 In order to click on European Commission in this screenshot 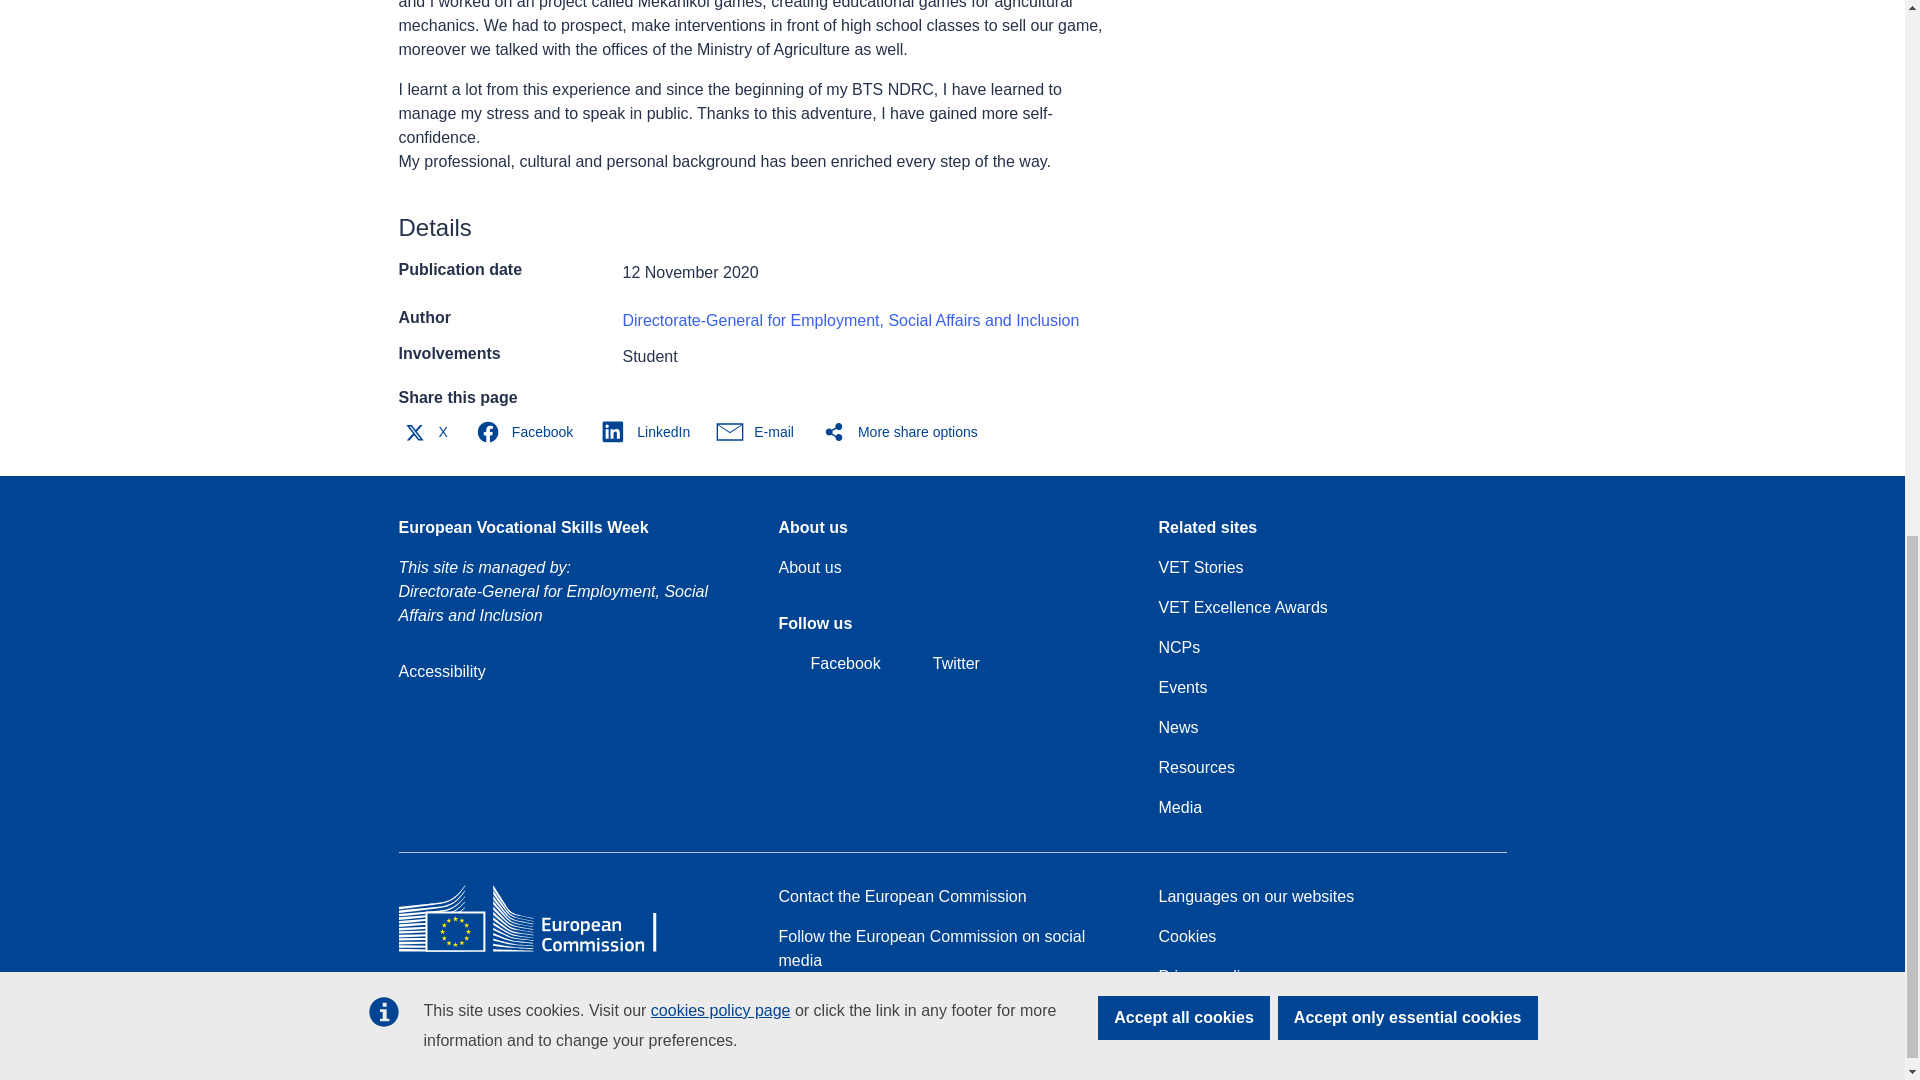, I will do `click(542, 951)`.